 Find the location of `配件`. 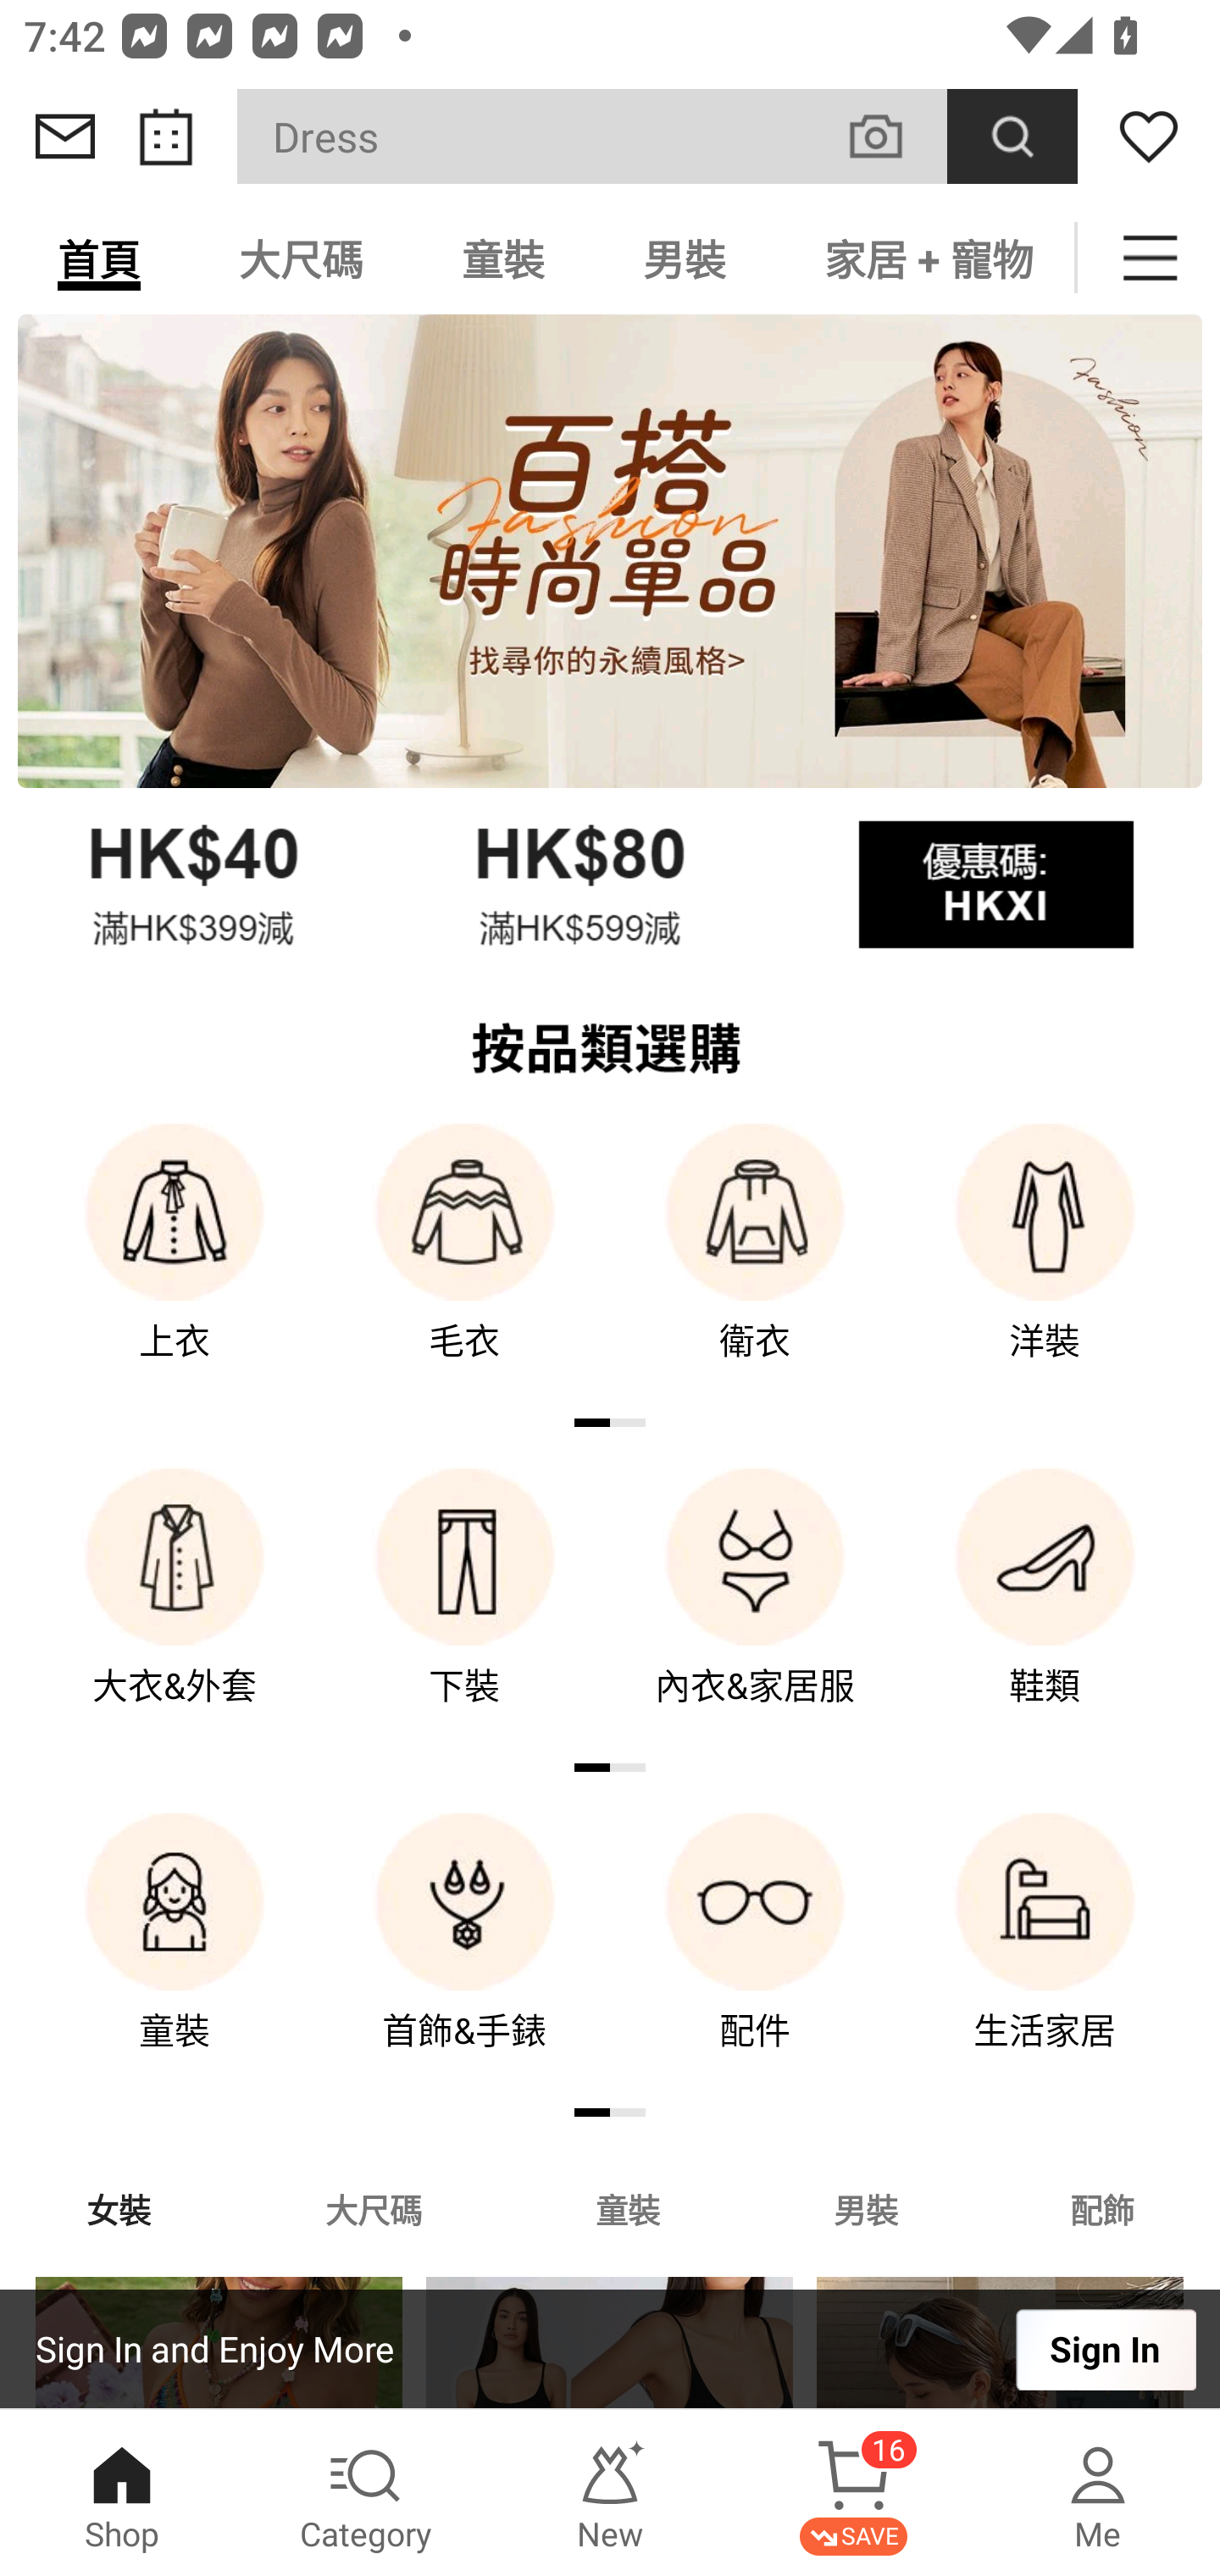

配件 is located at coordinates (755, 1955).